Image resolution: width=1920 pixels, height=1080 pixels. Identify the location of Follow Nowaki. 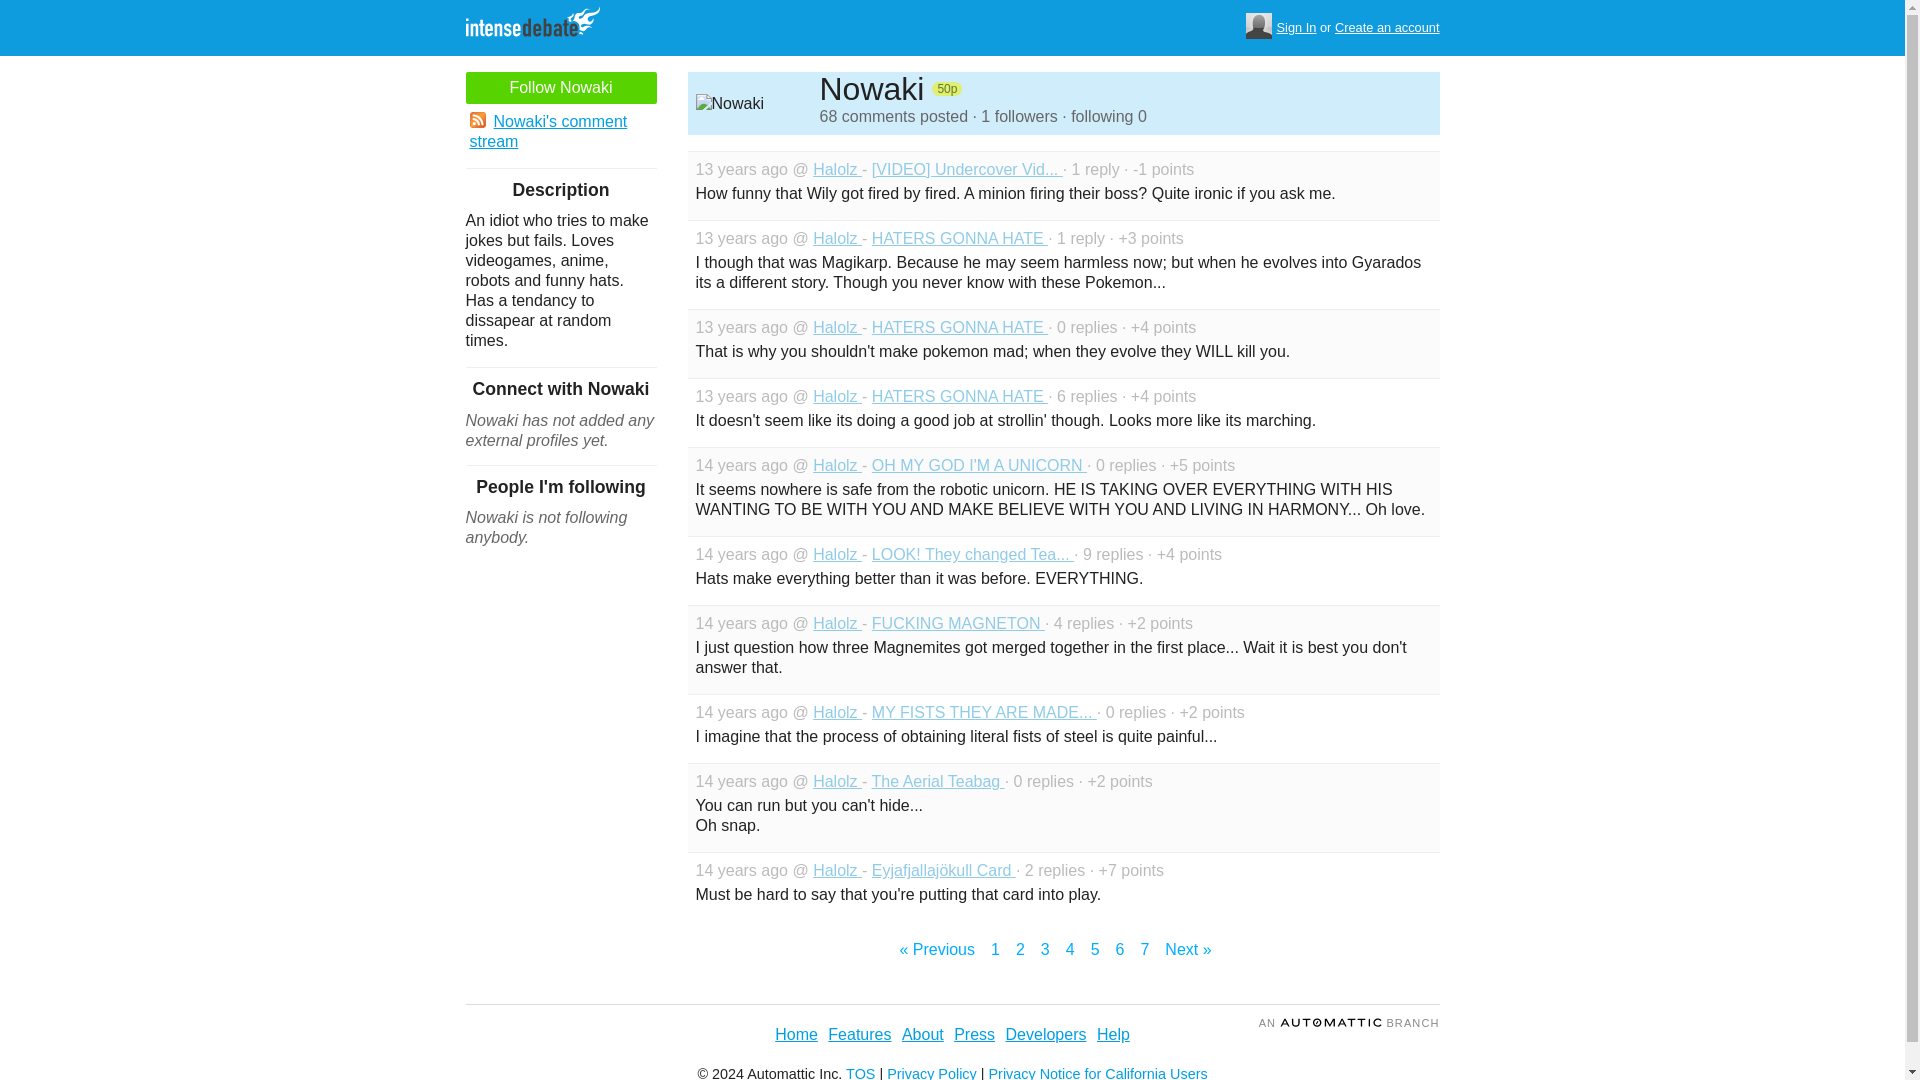
(561, 88).